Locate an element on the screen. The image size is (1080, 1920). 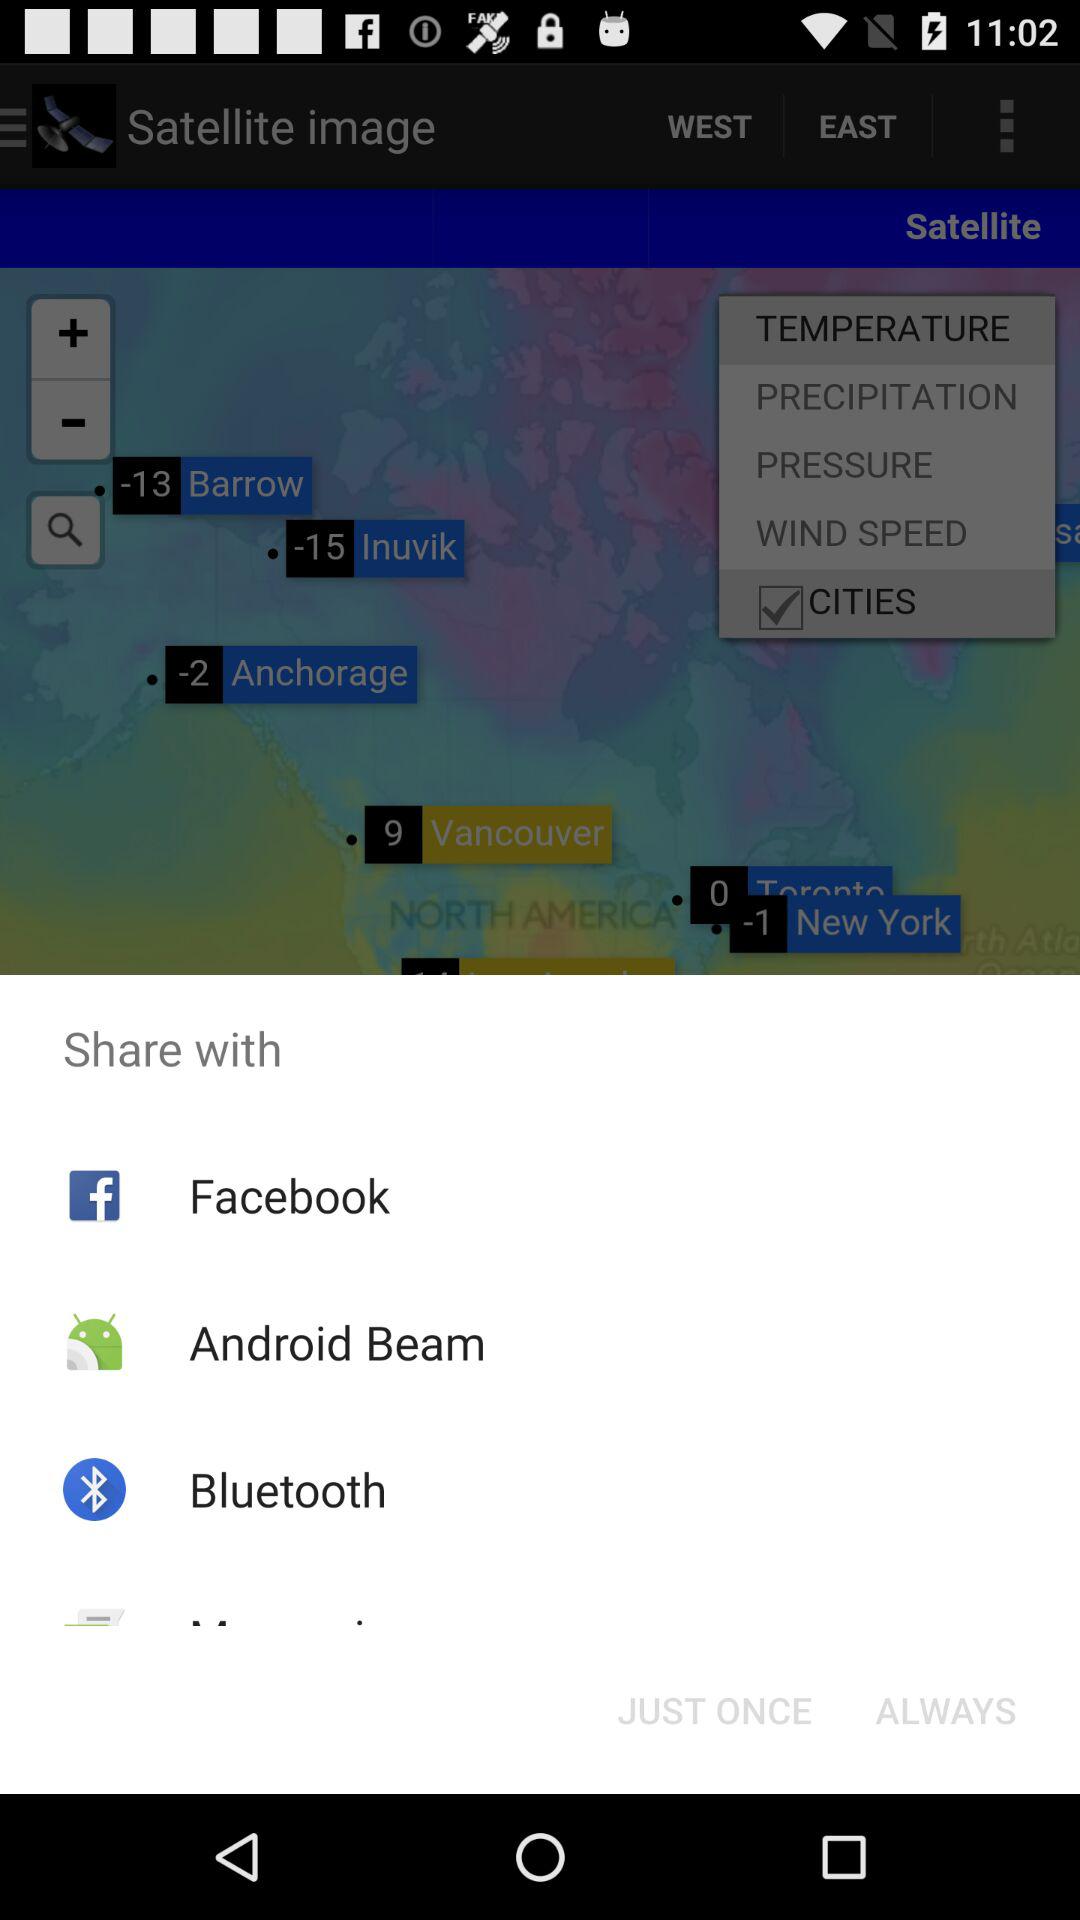
tap the always button is located at coordinates (946, 1710).